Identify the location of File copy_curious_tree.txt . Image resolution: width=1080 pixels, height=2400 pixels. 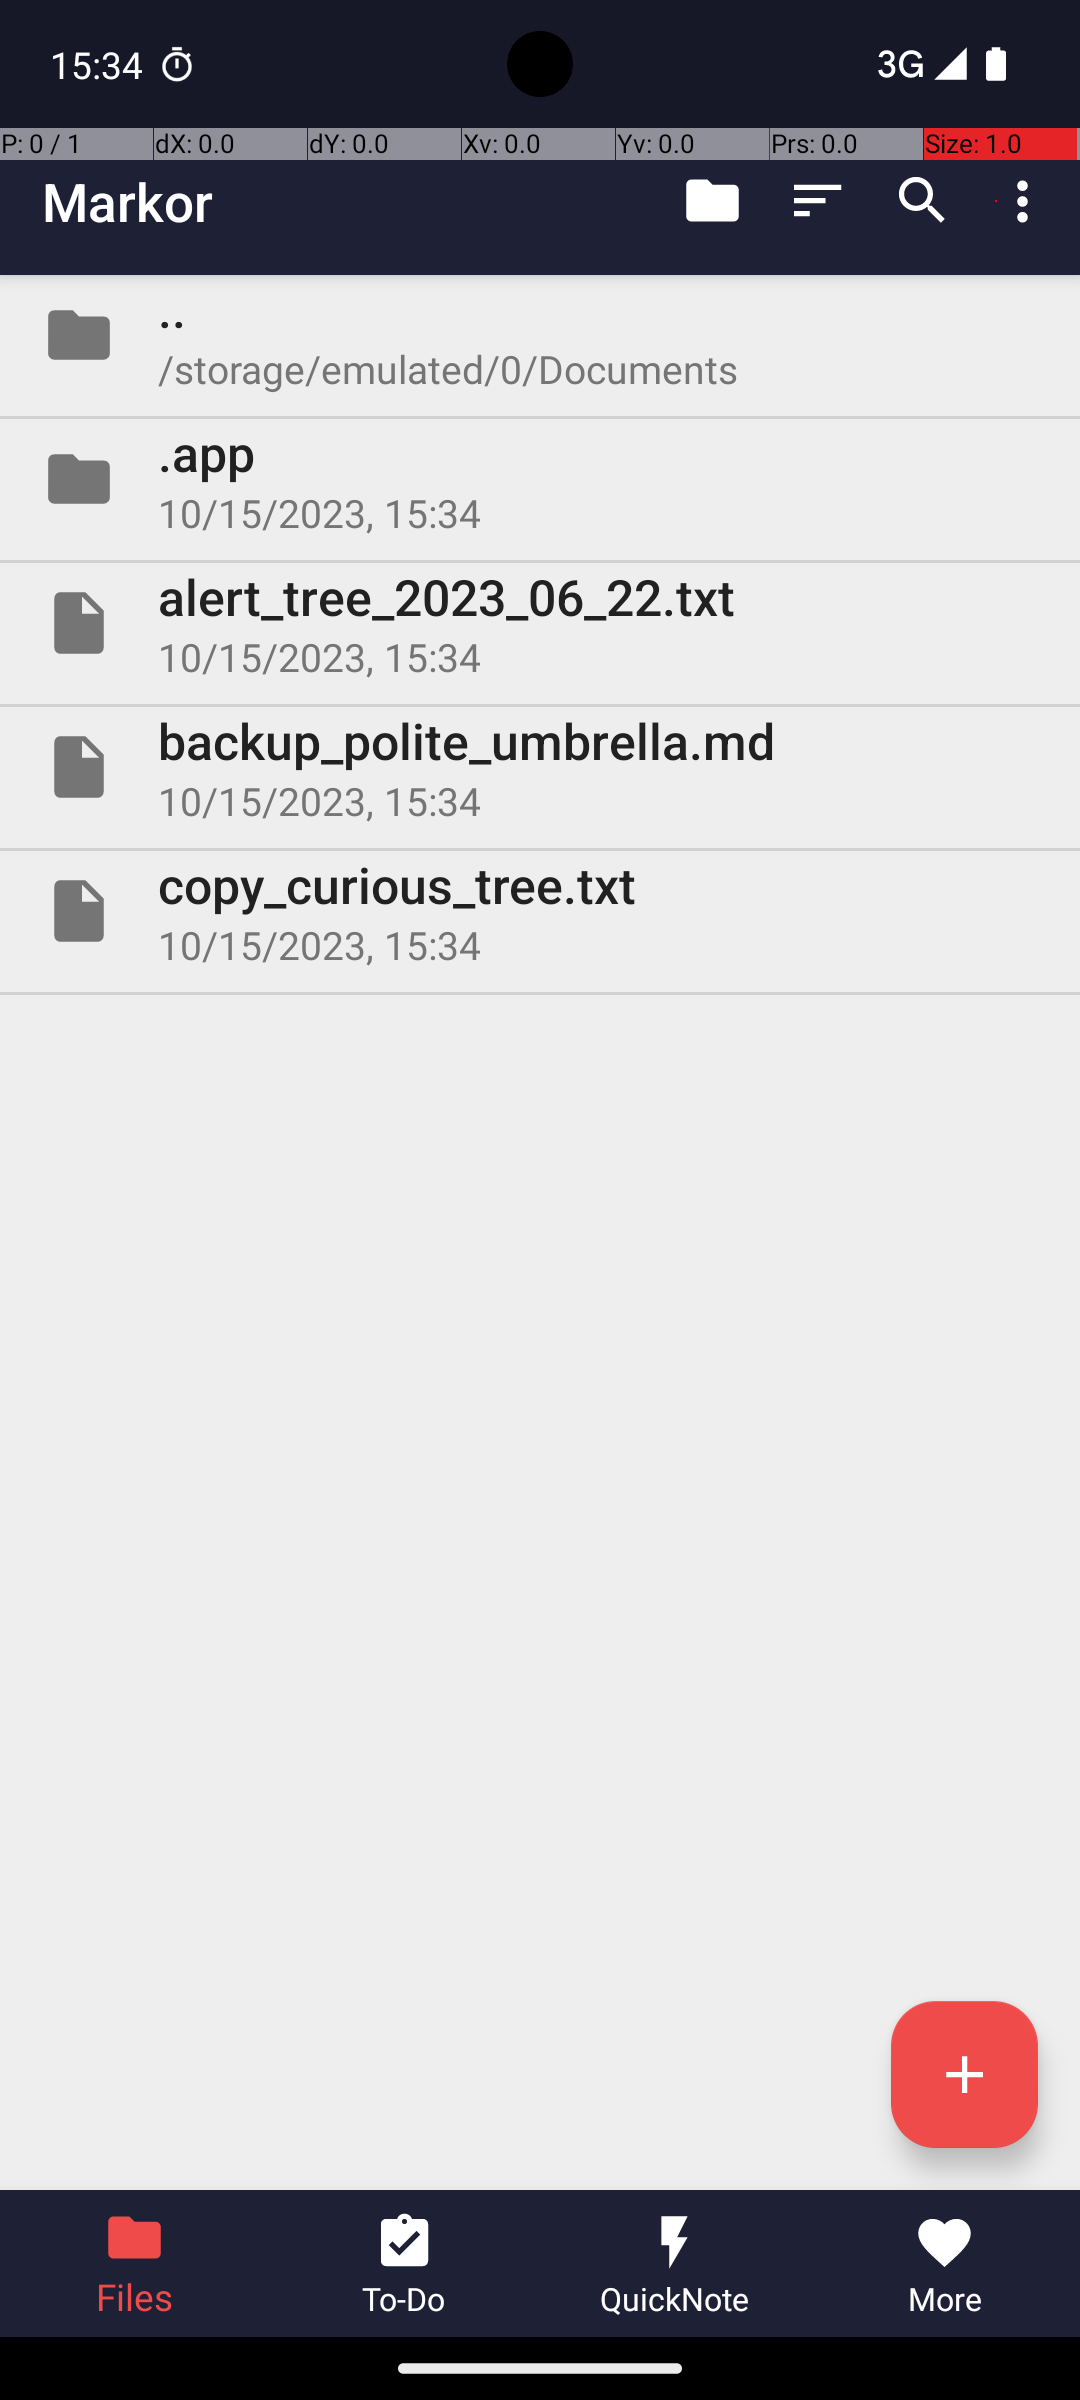
(540, 910).